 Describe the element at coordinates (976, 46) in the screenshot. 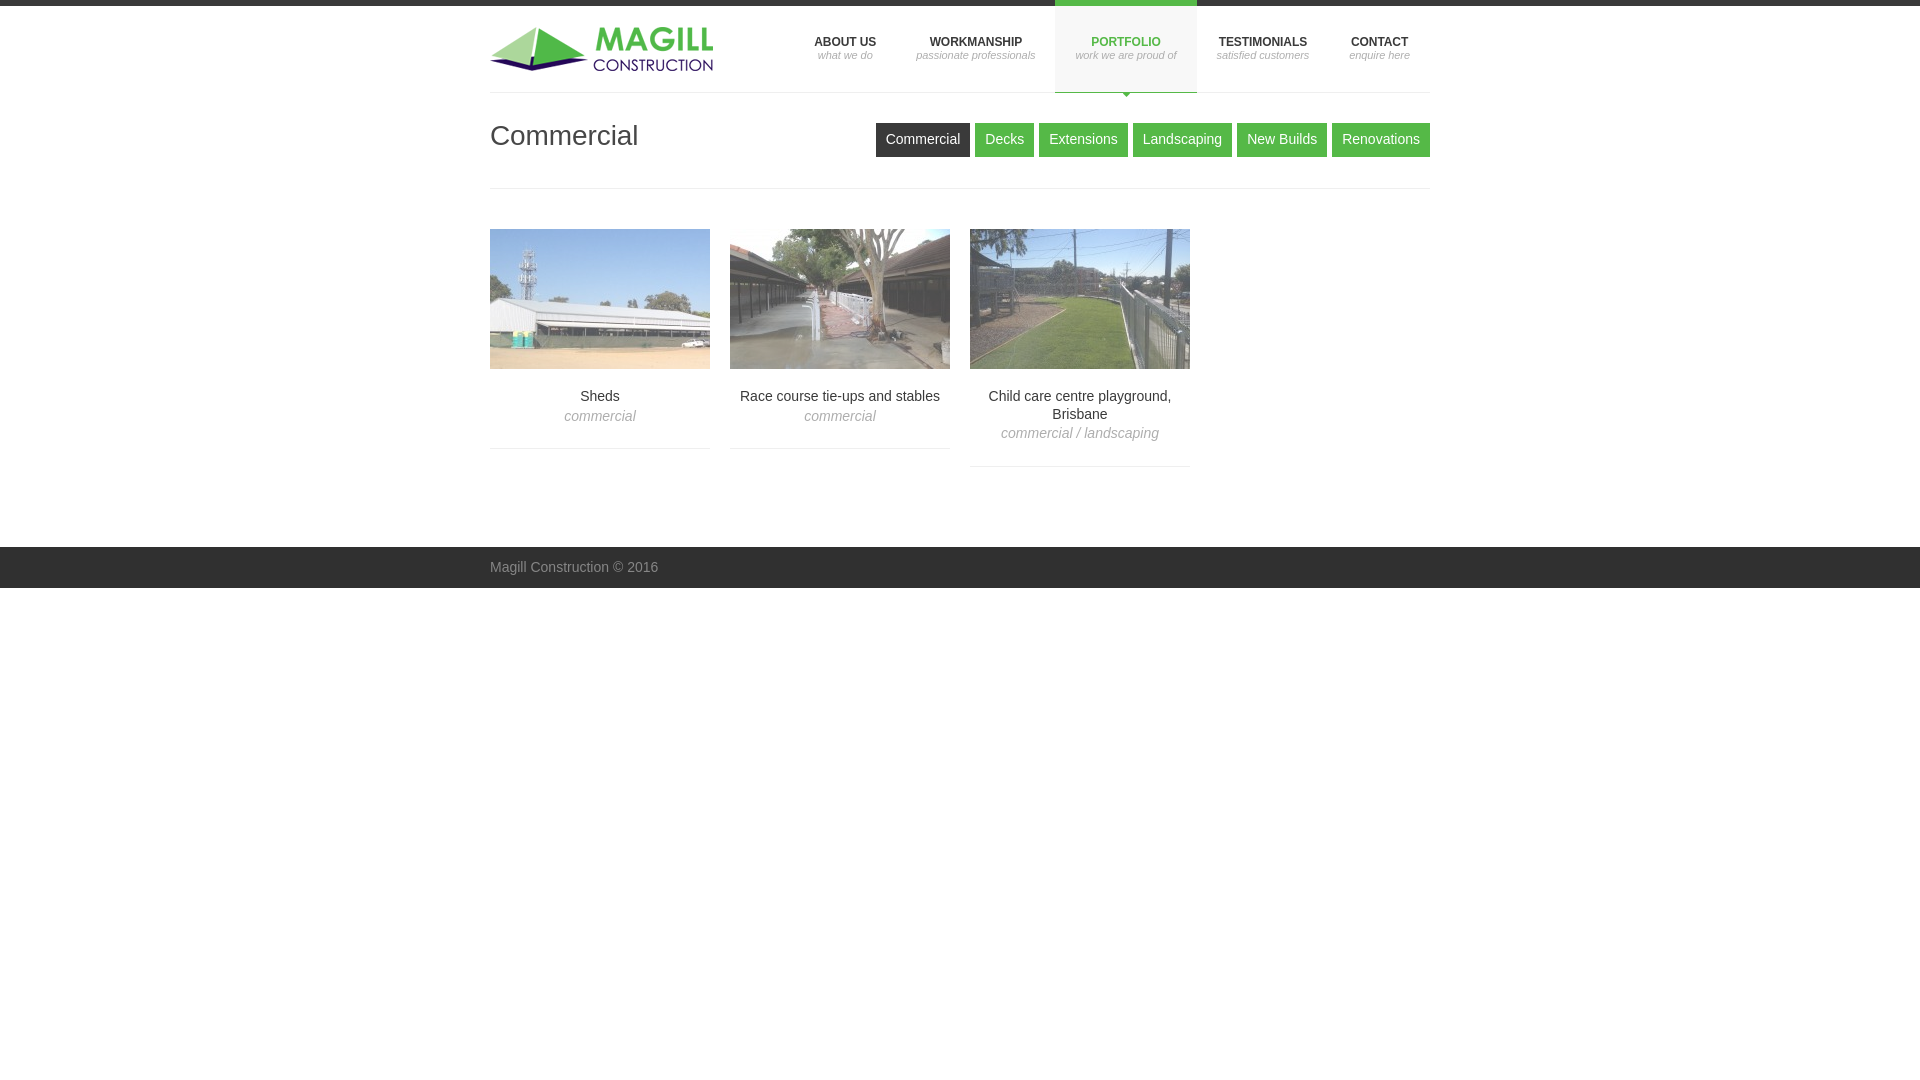

I see `WORKMANSHIP` at that location.